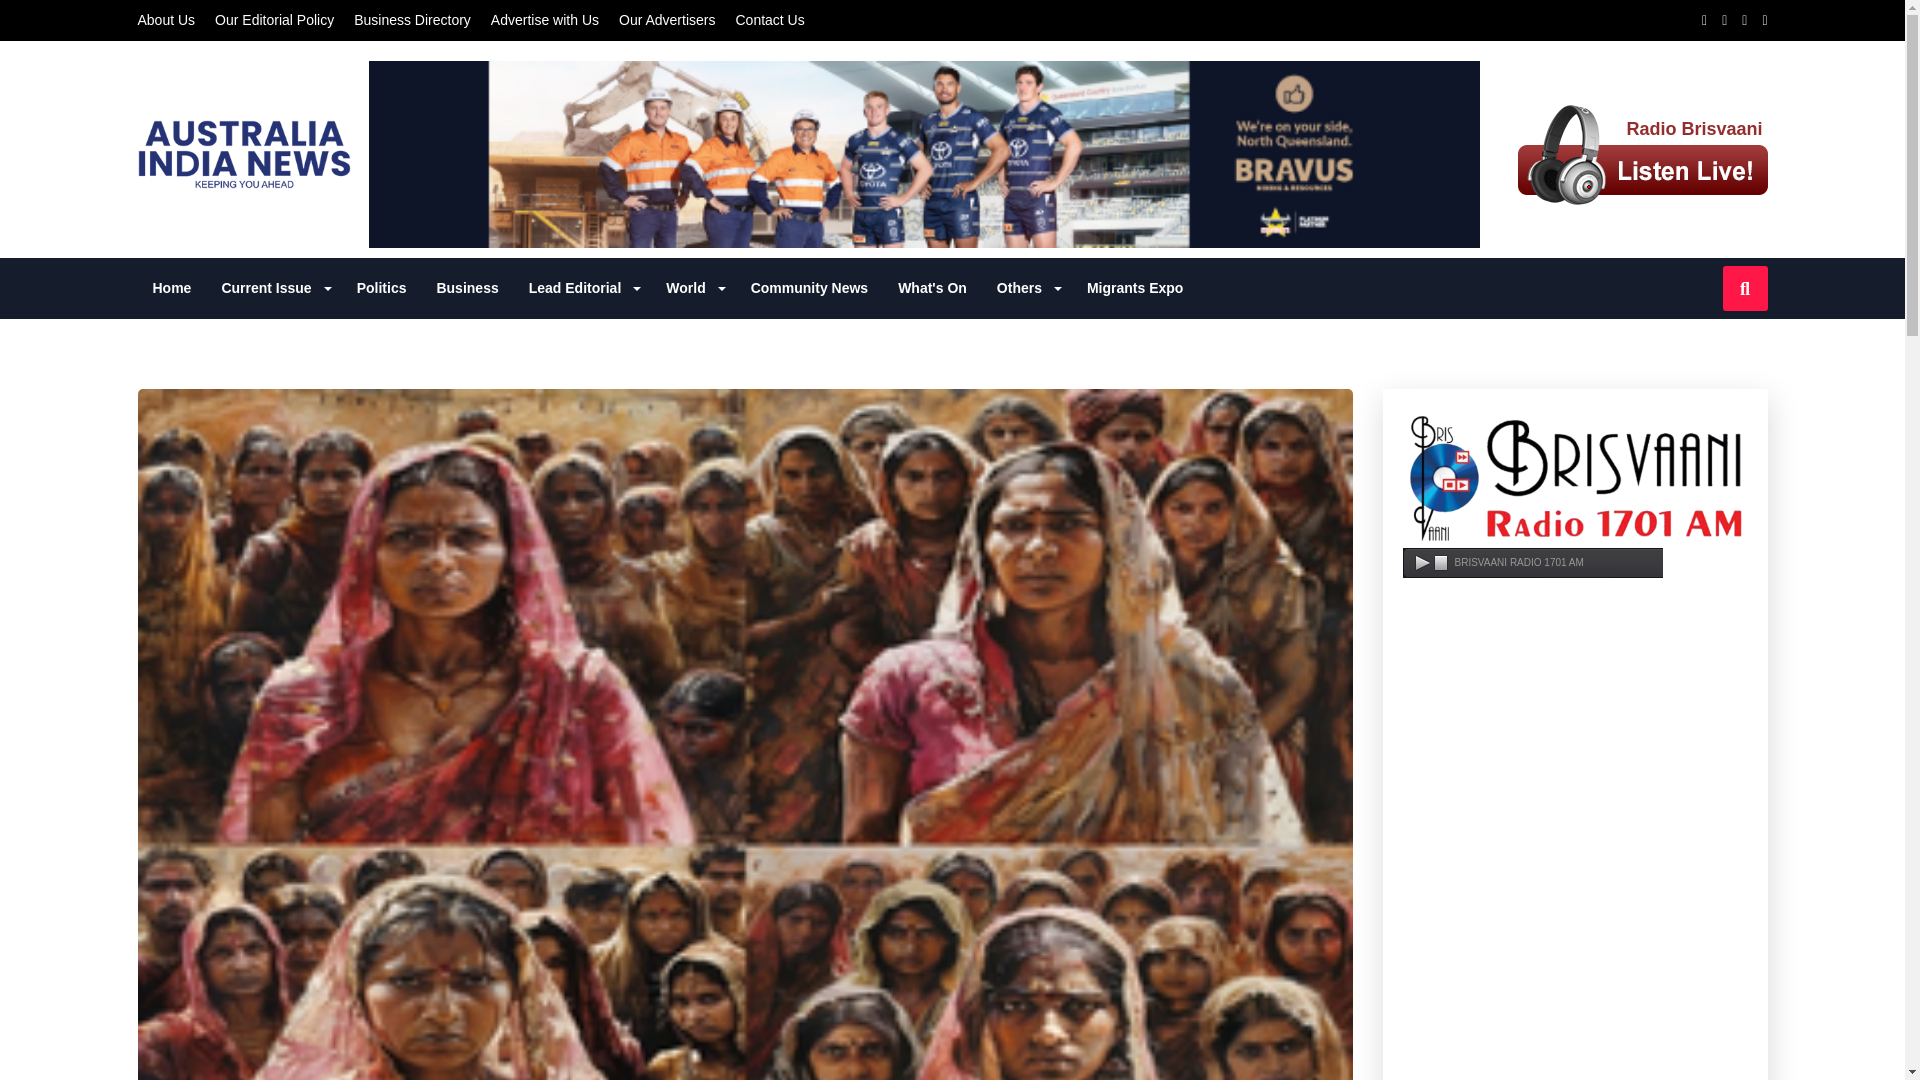  I want to click on Our Advertisers, so click(666, 20).